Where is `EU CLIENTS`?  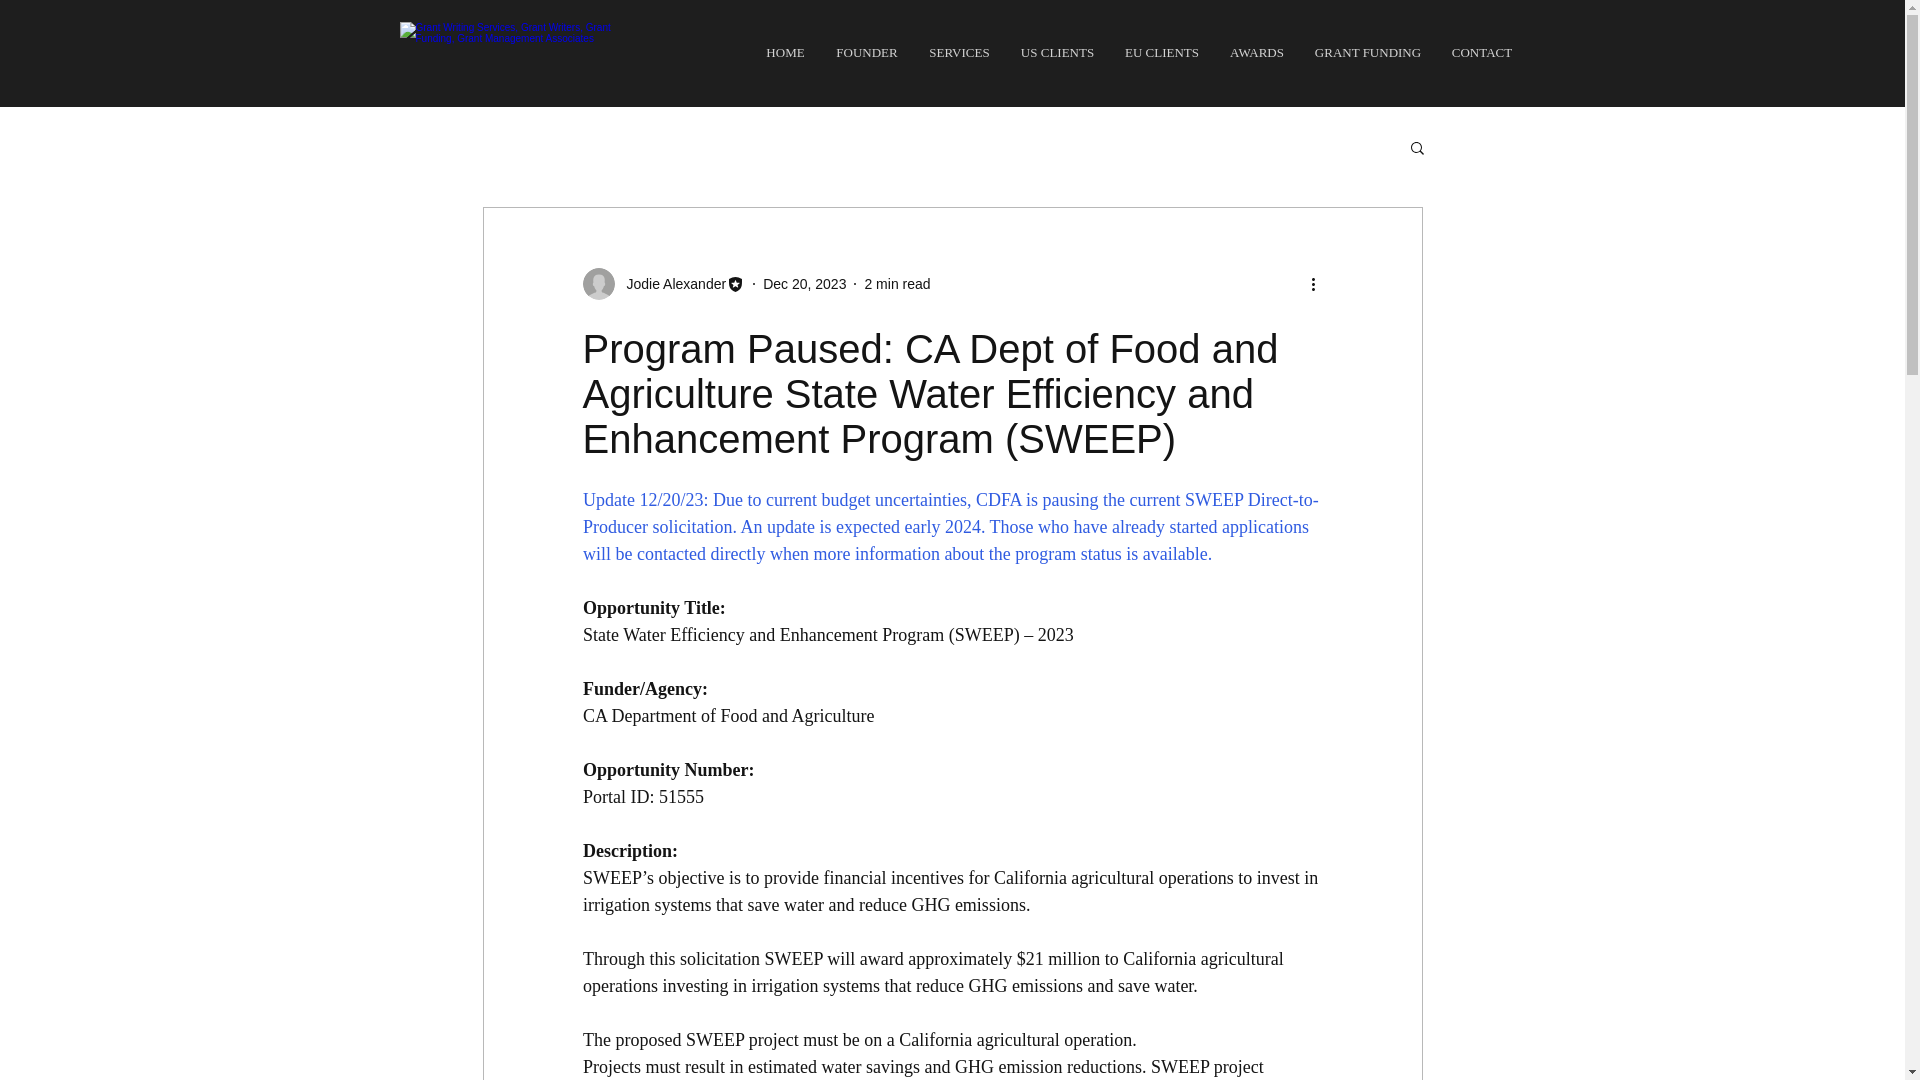
EU CLIENTS is located at coordinates (1162, 52).